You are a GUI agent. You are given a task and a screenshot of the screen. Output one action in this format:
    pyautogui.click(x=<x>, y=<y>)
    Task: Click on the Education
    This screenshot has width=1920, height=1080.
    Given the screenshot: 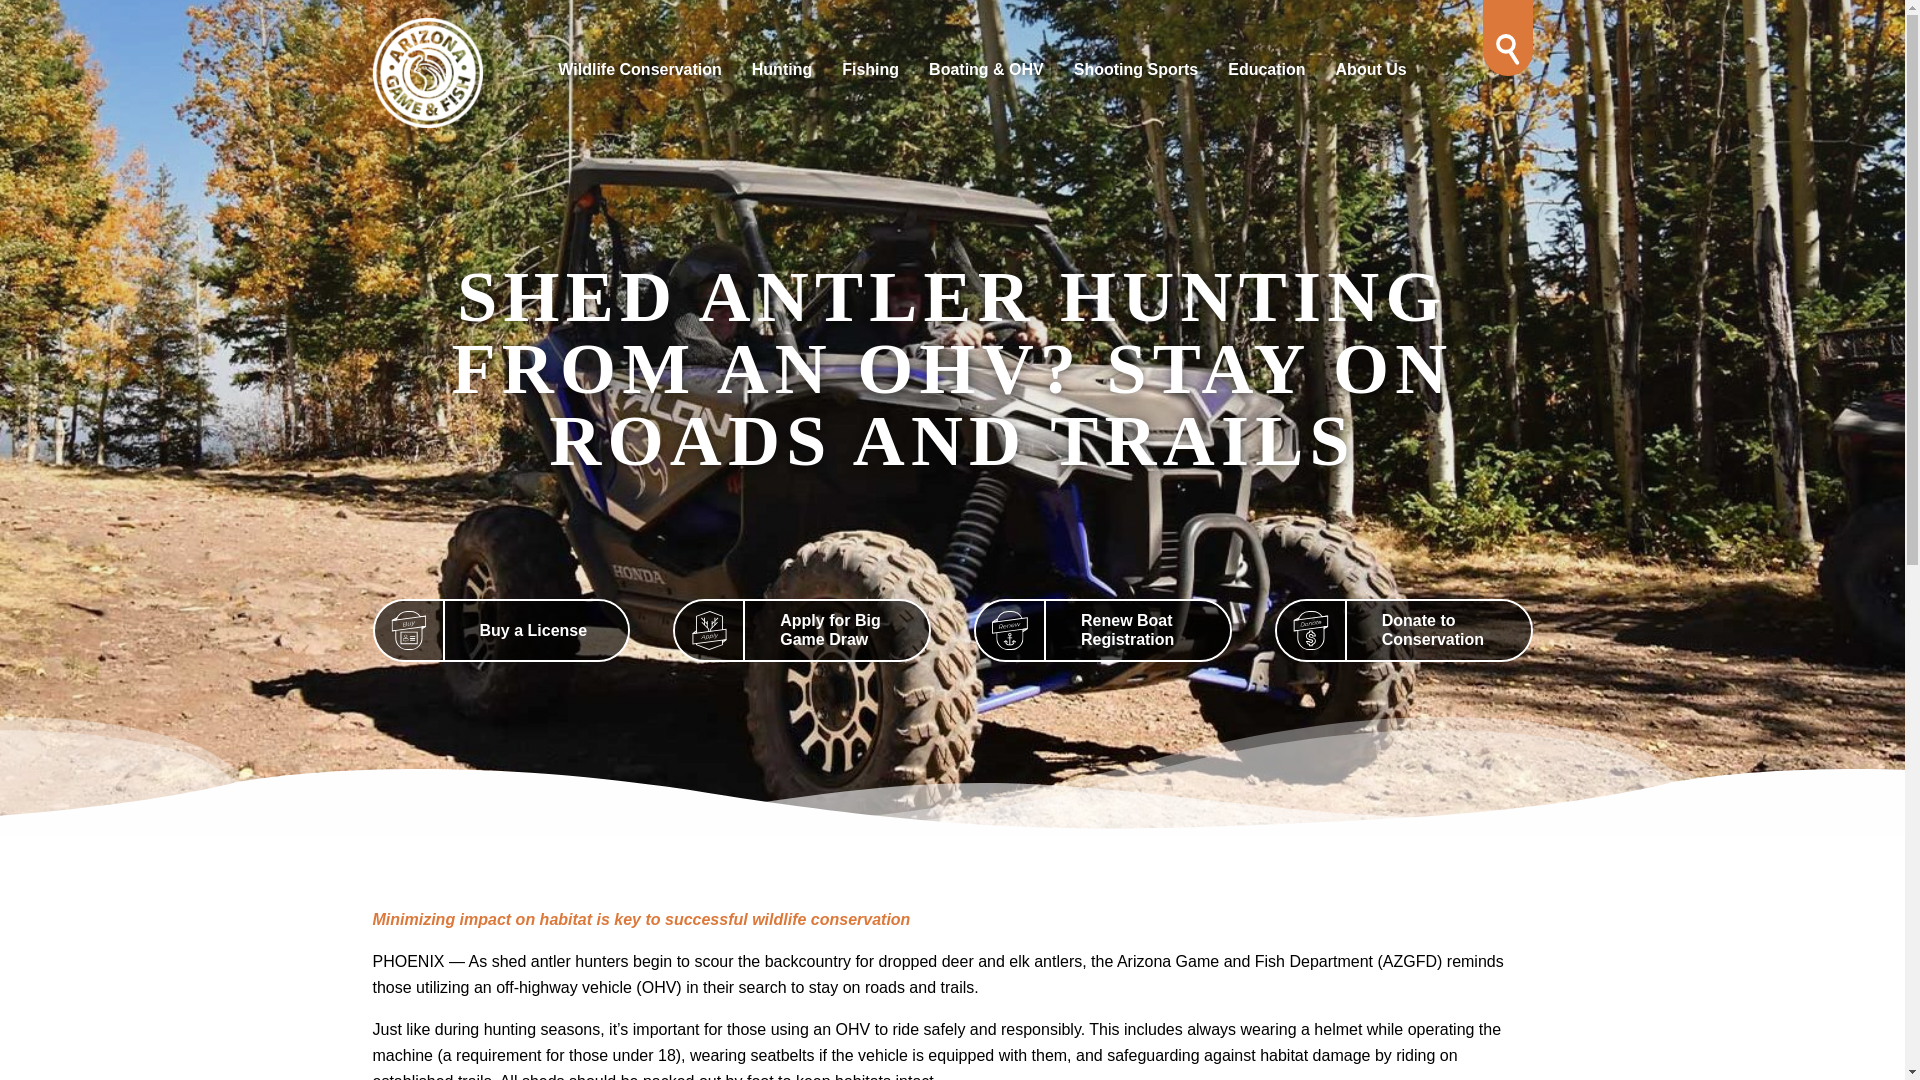 What is the action you would take?
    pyautogui.click(x=1266, y=72)
    